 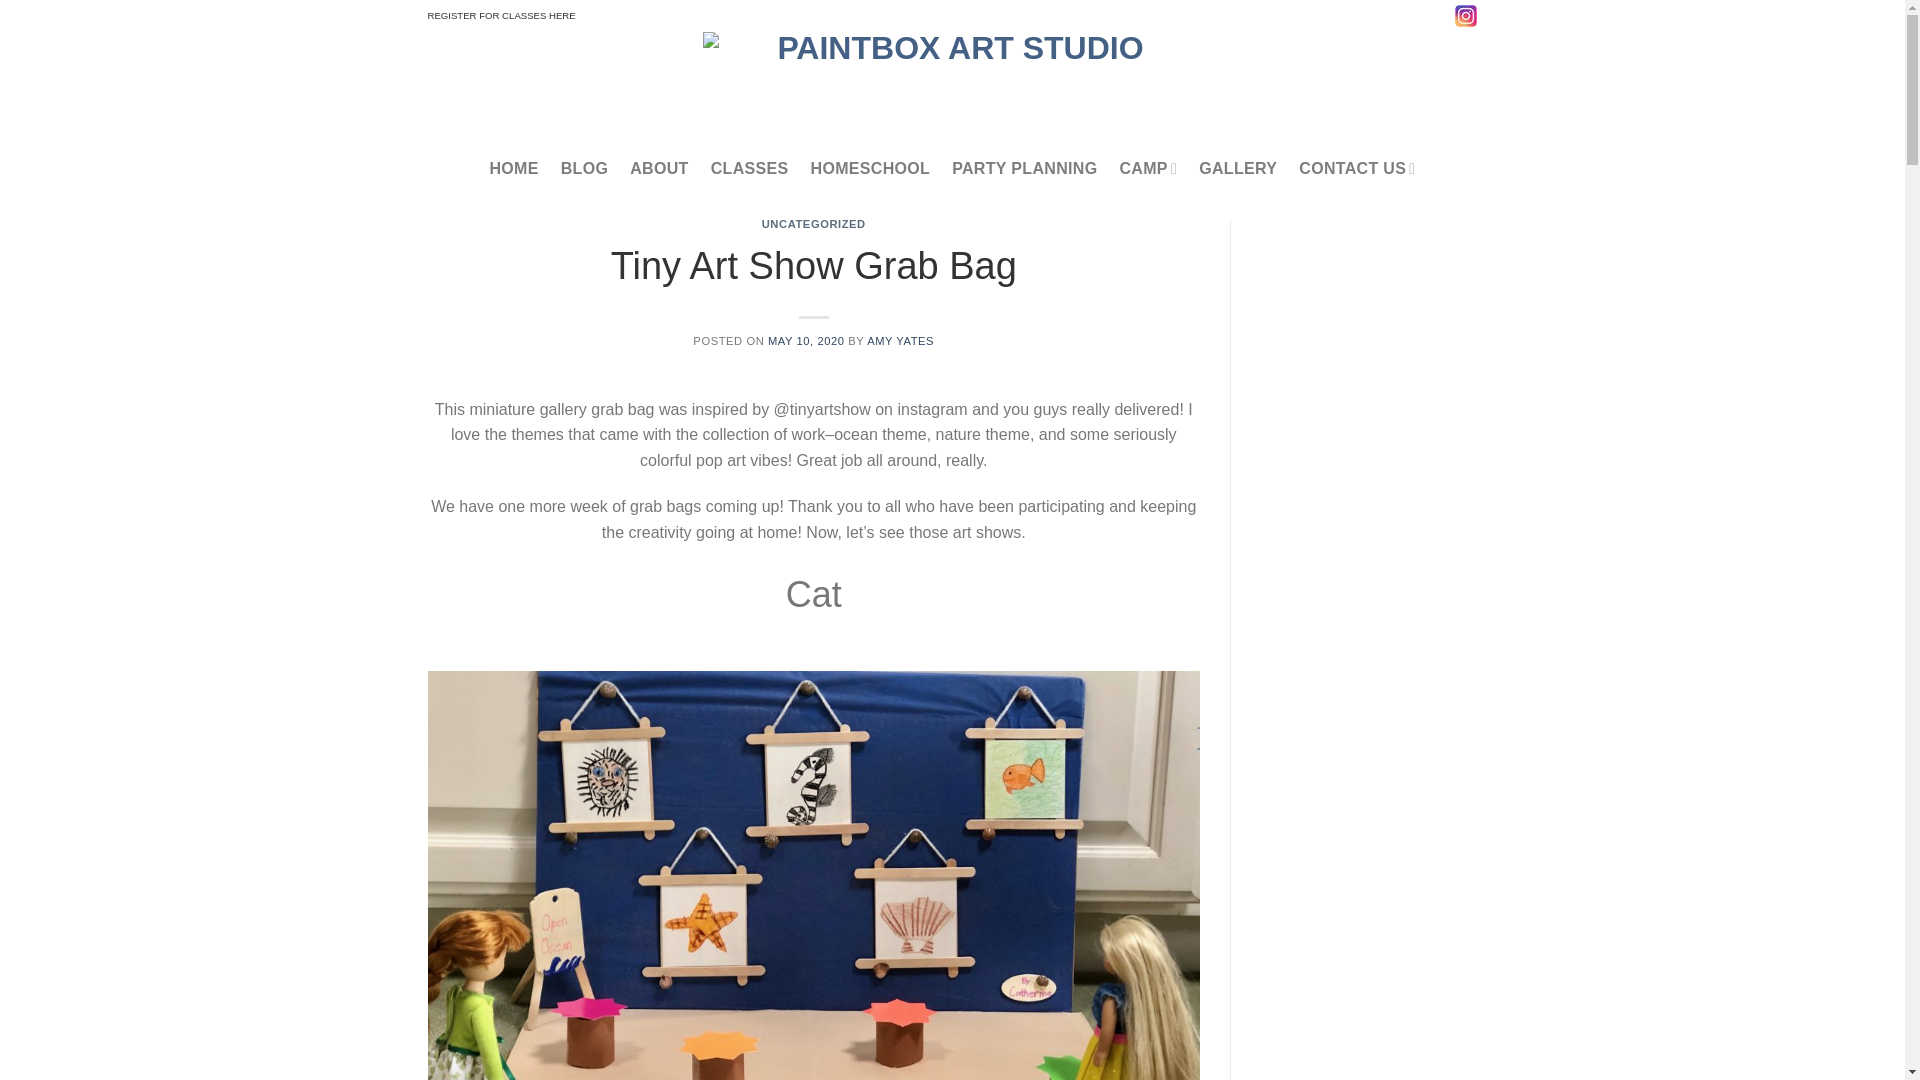 What do you see at coordinates (806, 340) in the screenshot?
I see `MAY 10, 2020` at bounding box center [806, 340].